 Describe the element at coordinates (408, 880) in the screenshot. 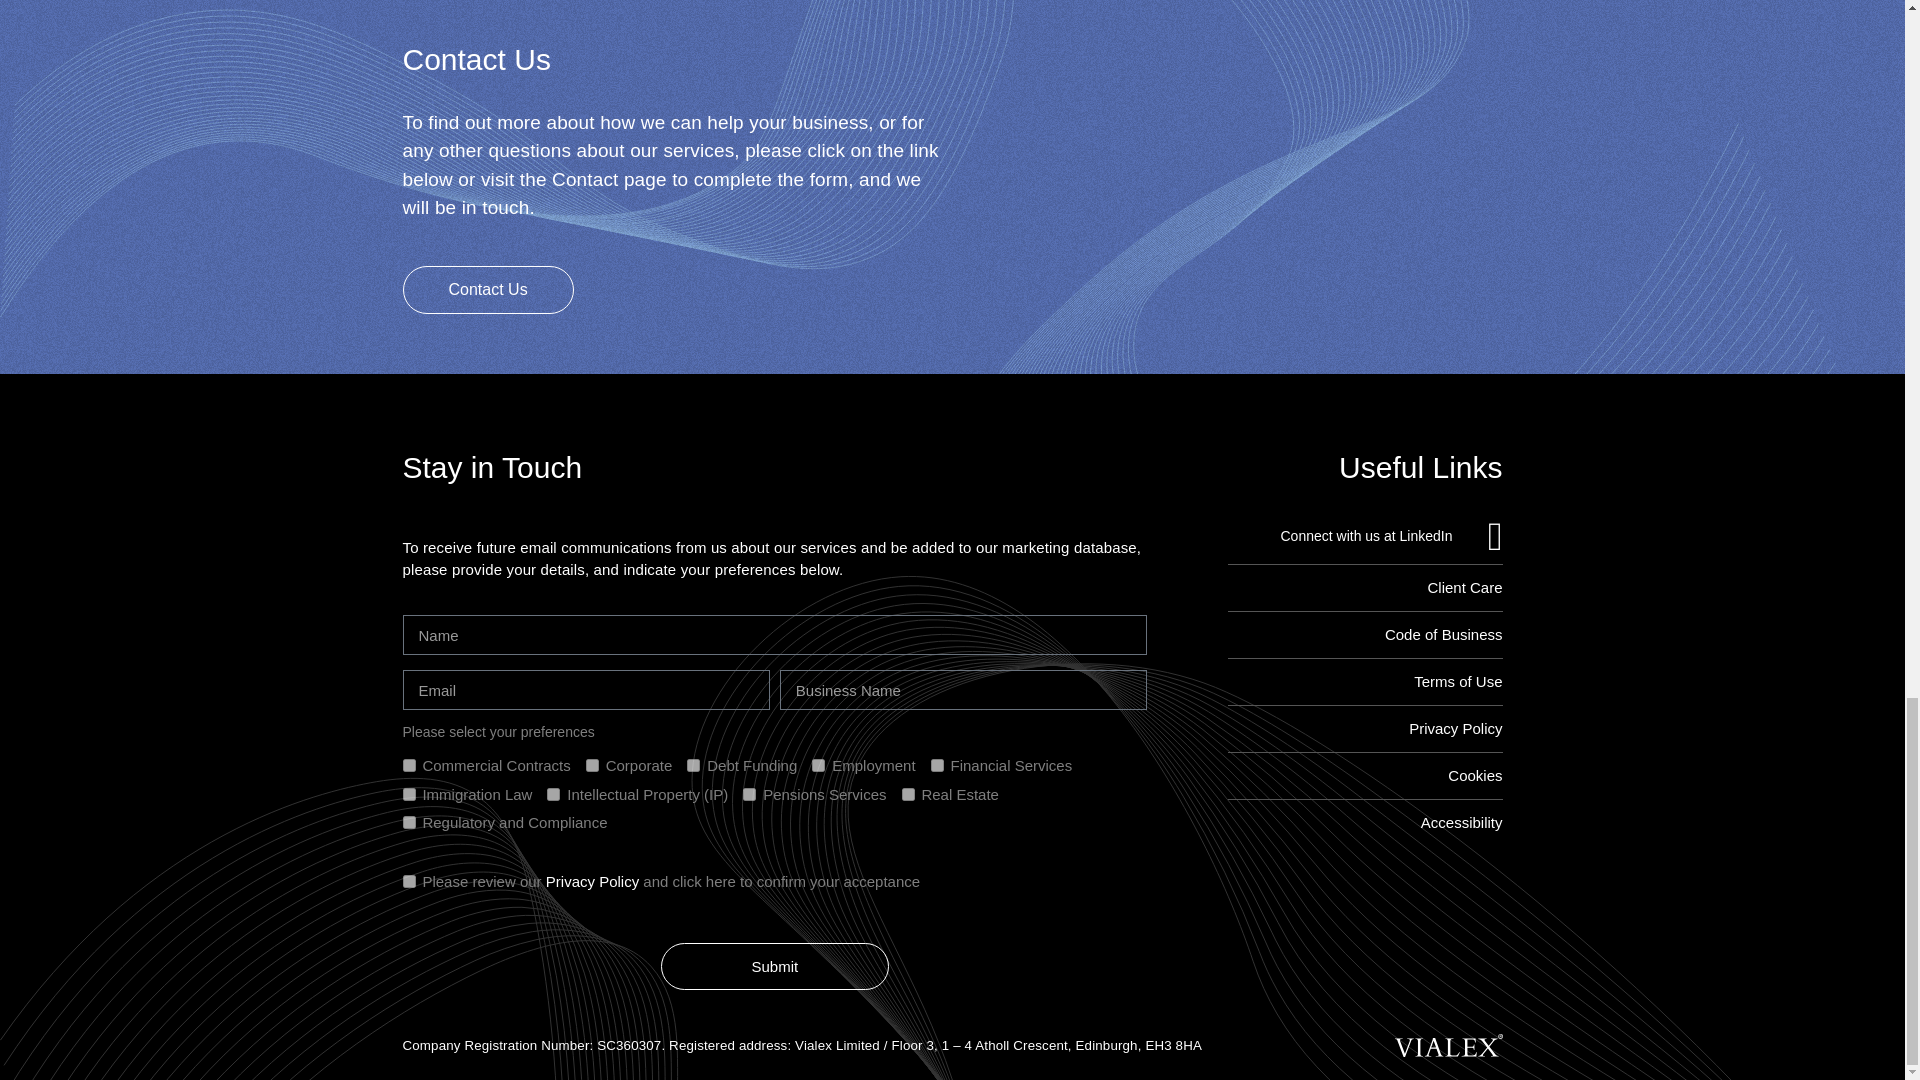

I see `on` at that location.